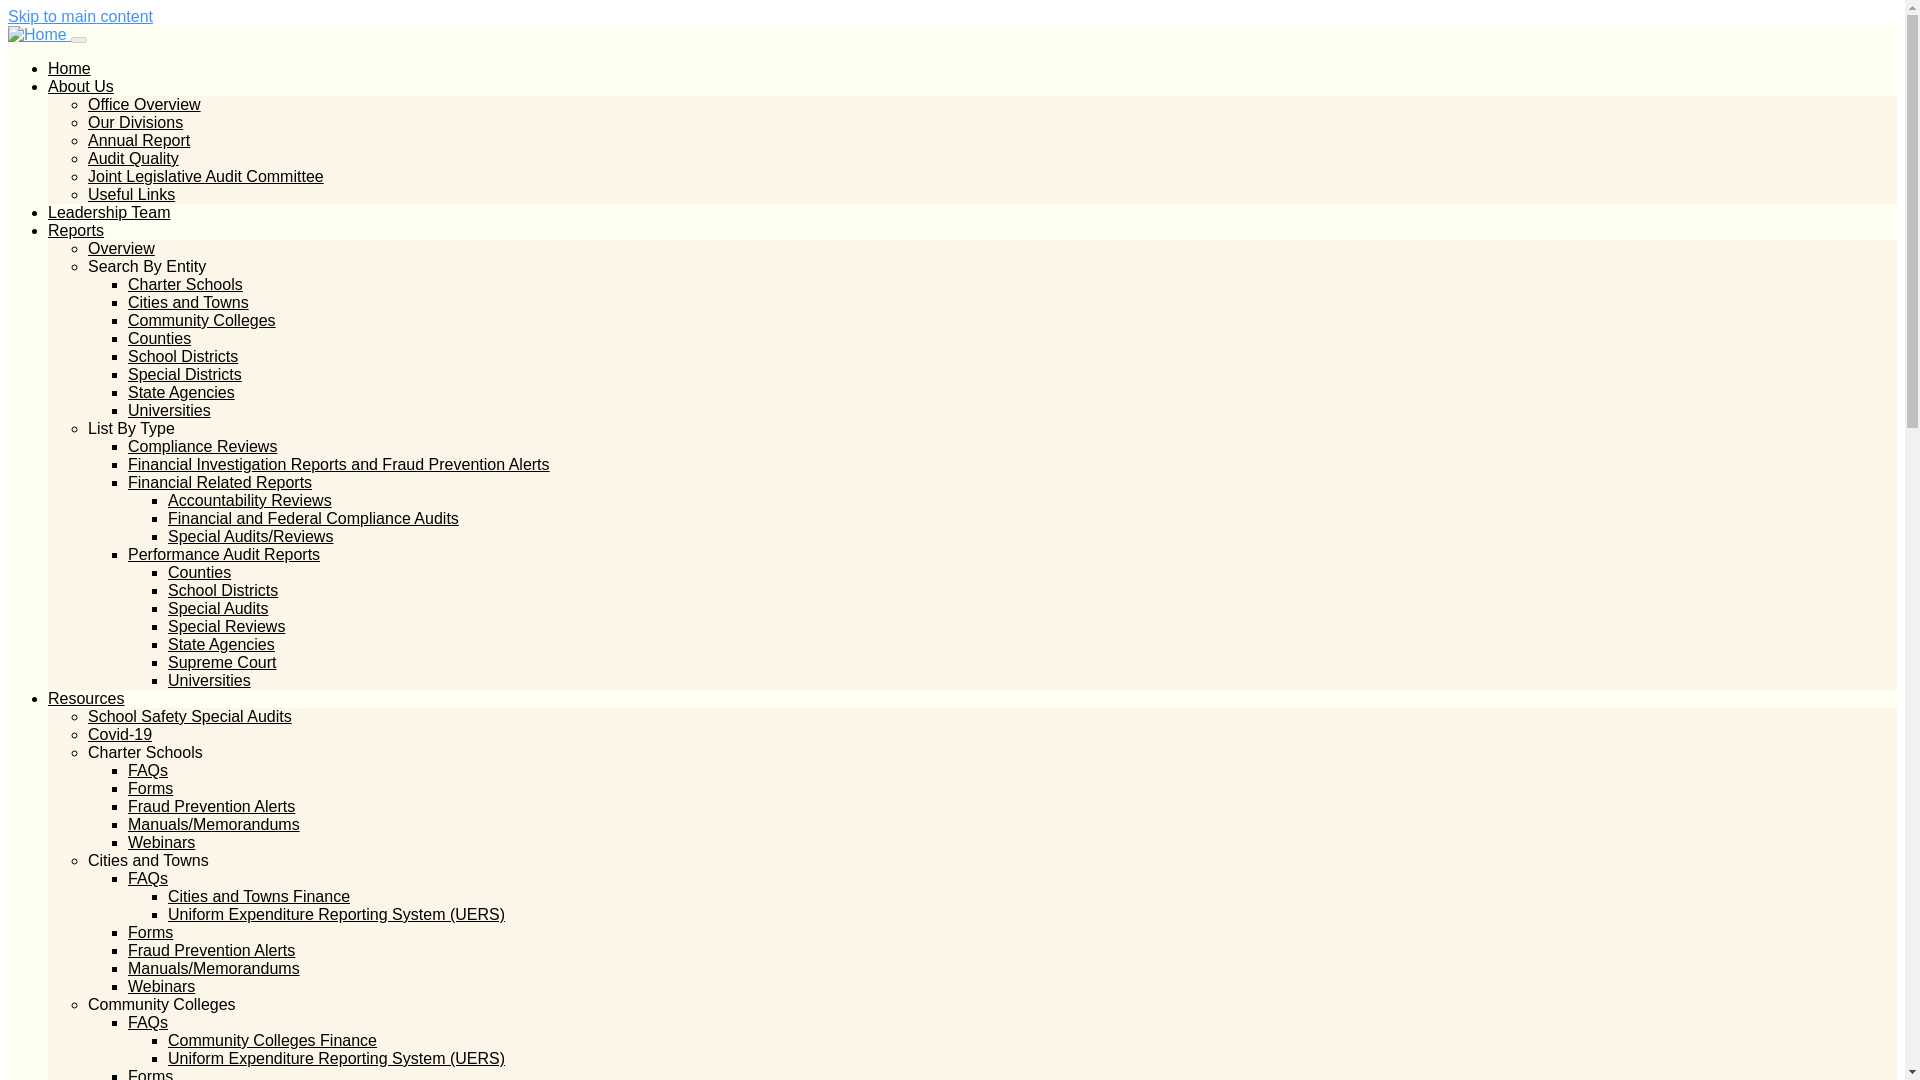 The width and height of the screenshot is (1920, 1080). I want to click on Leadership Team, so click(109, 212).